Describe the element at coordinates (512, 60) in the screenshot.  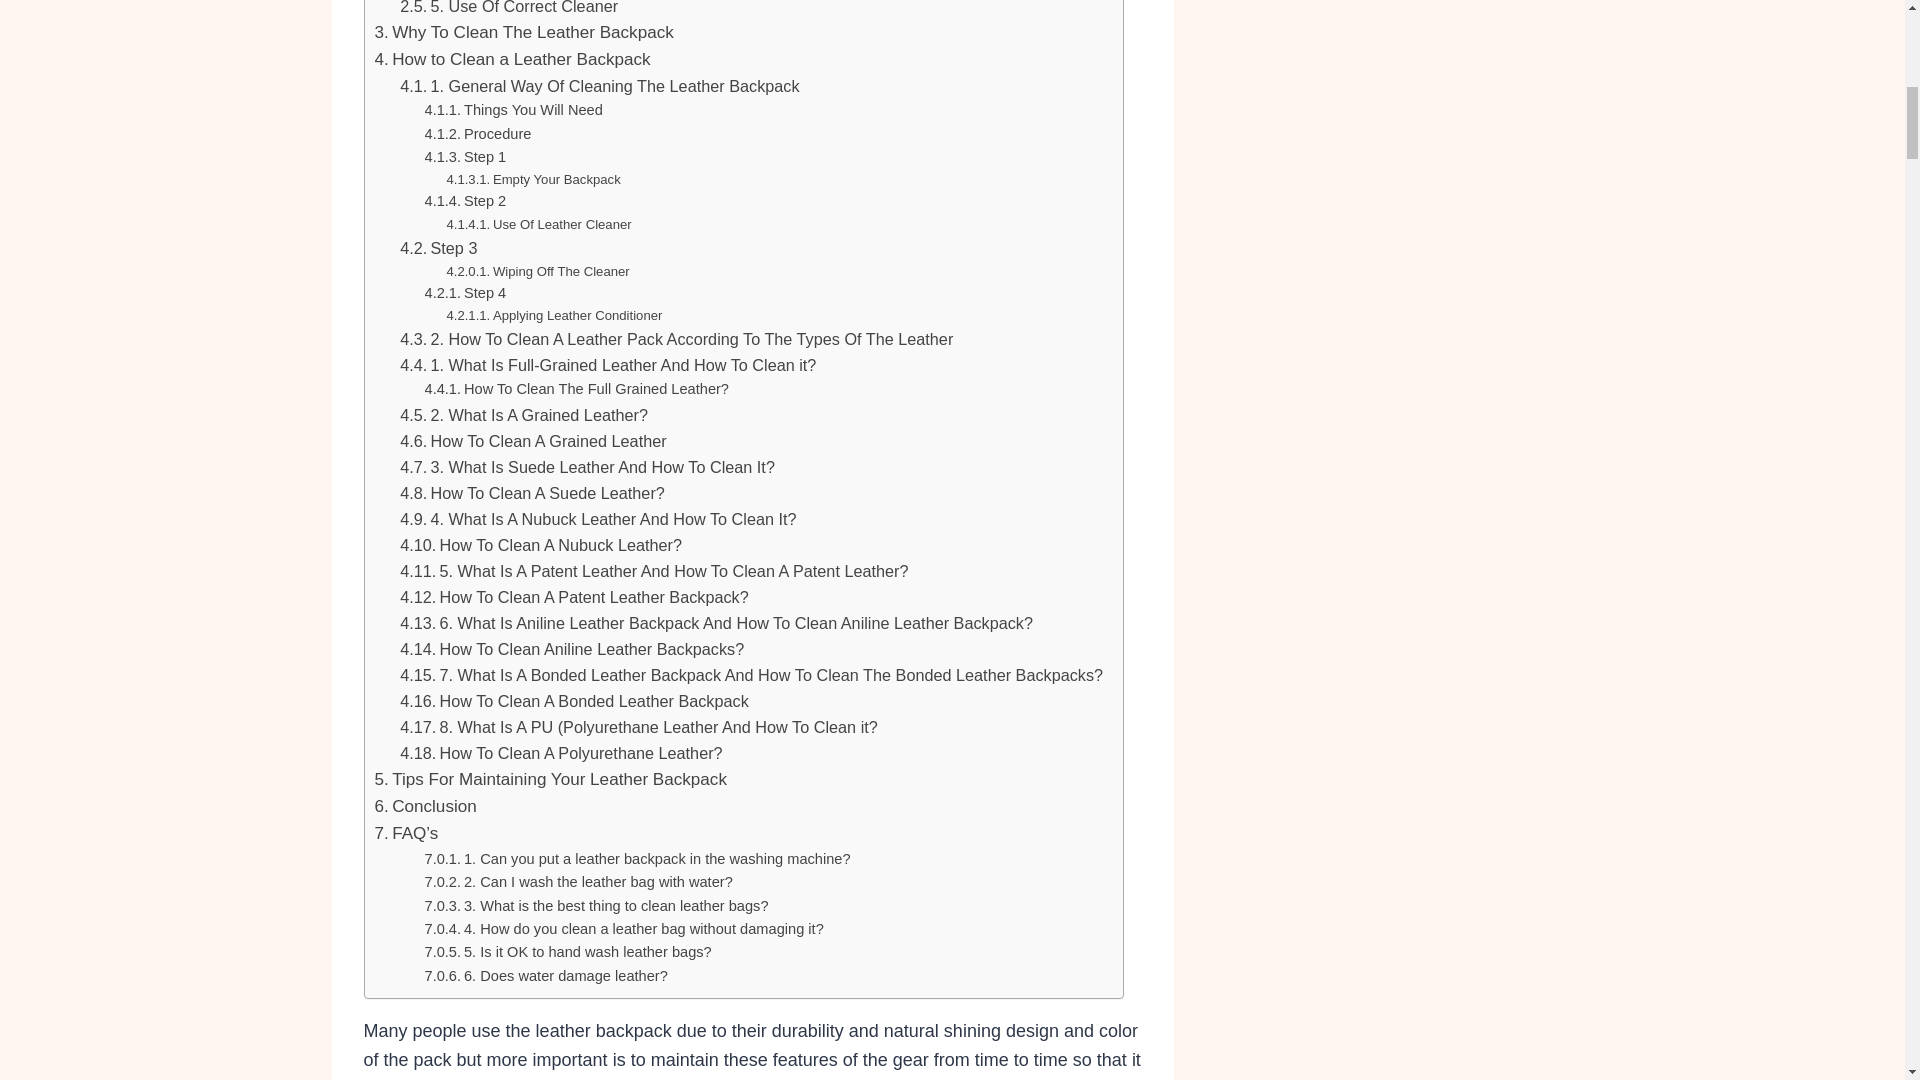
I see `How to Clean a Leather Backpack` at that location.